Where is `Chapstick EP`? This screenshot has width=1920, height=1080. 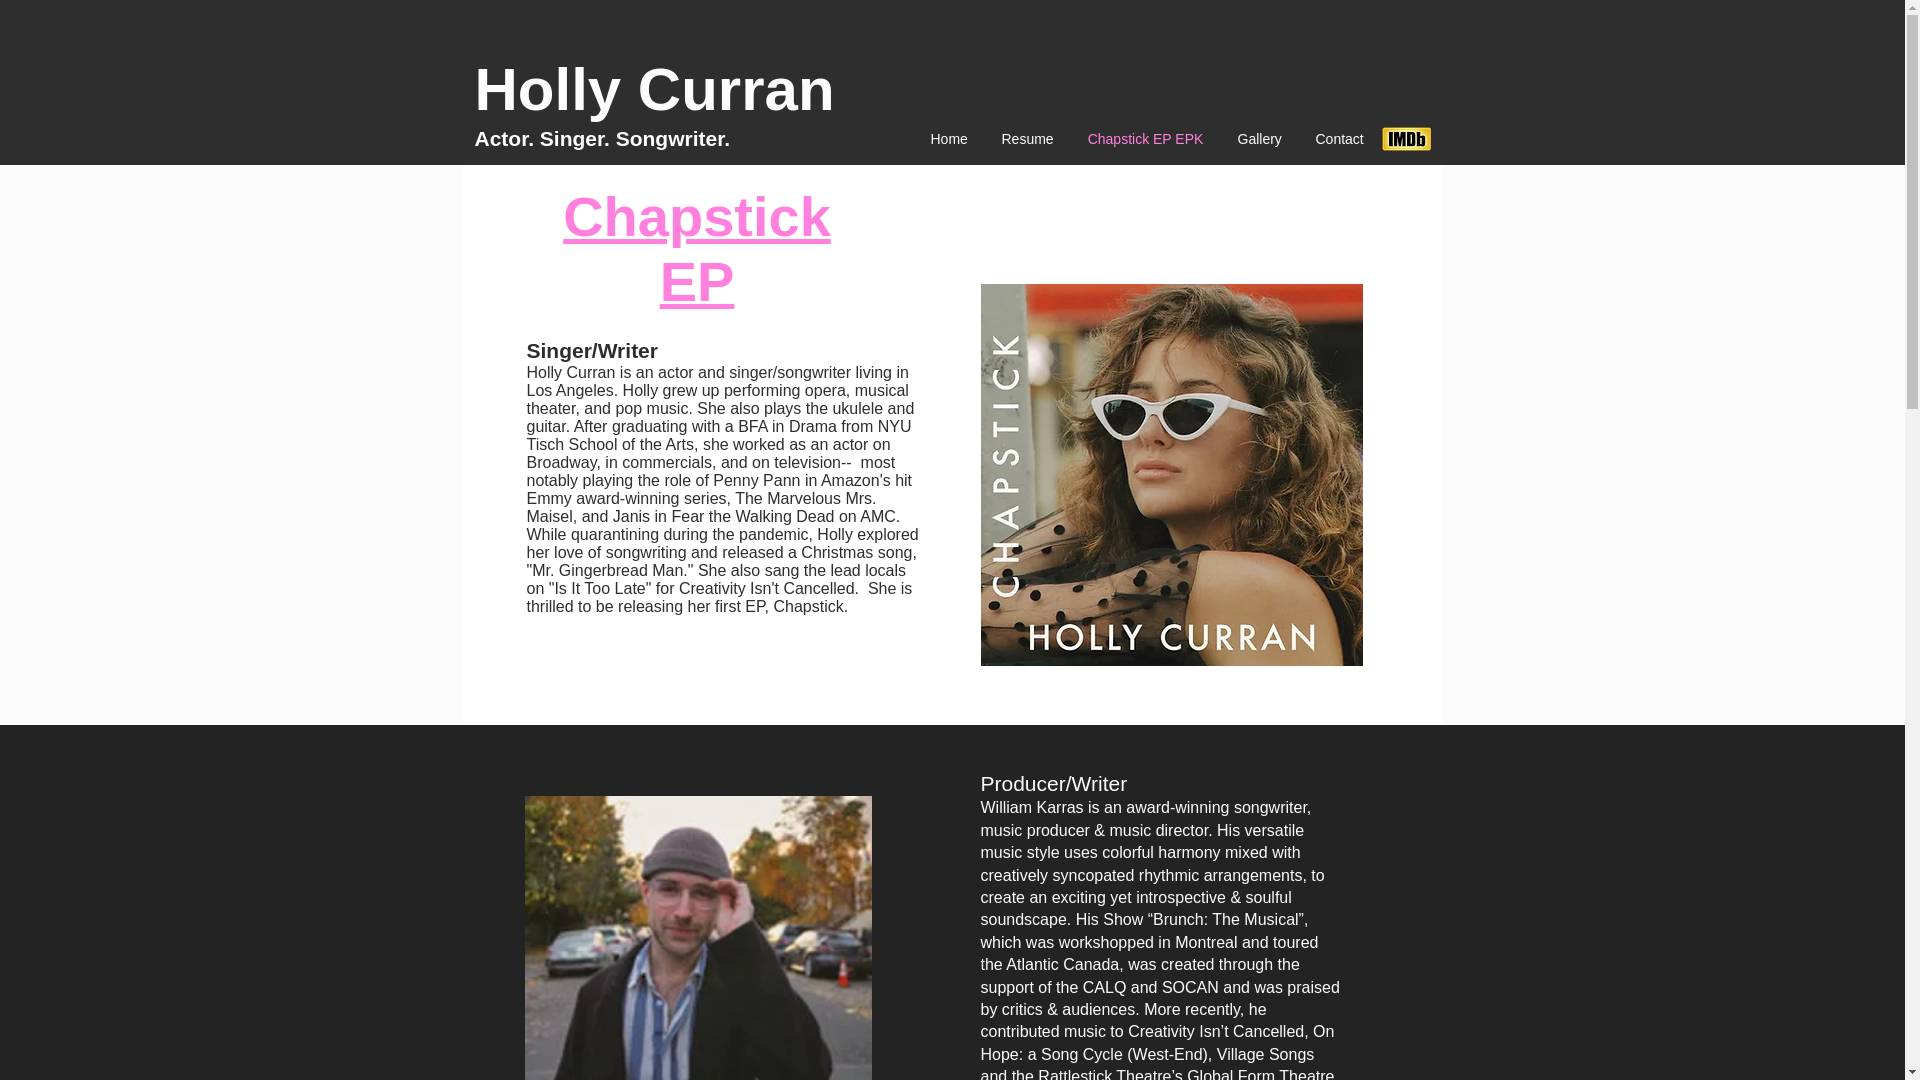 Chapstick EP is located at coordinates (696, 249).